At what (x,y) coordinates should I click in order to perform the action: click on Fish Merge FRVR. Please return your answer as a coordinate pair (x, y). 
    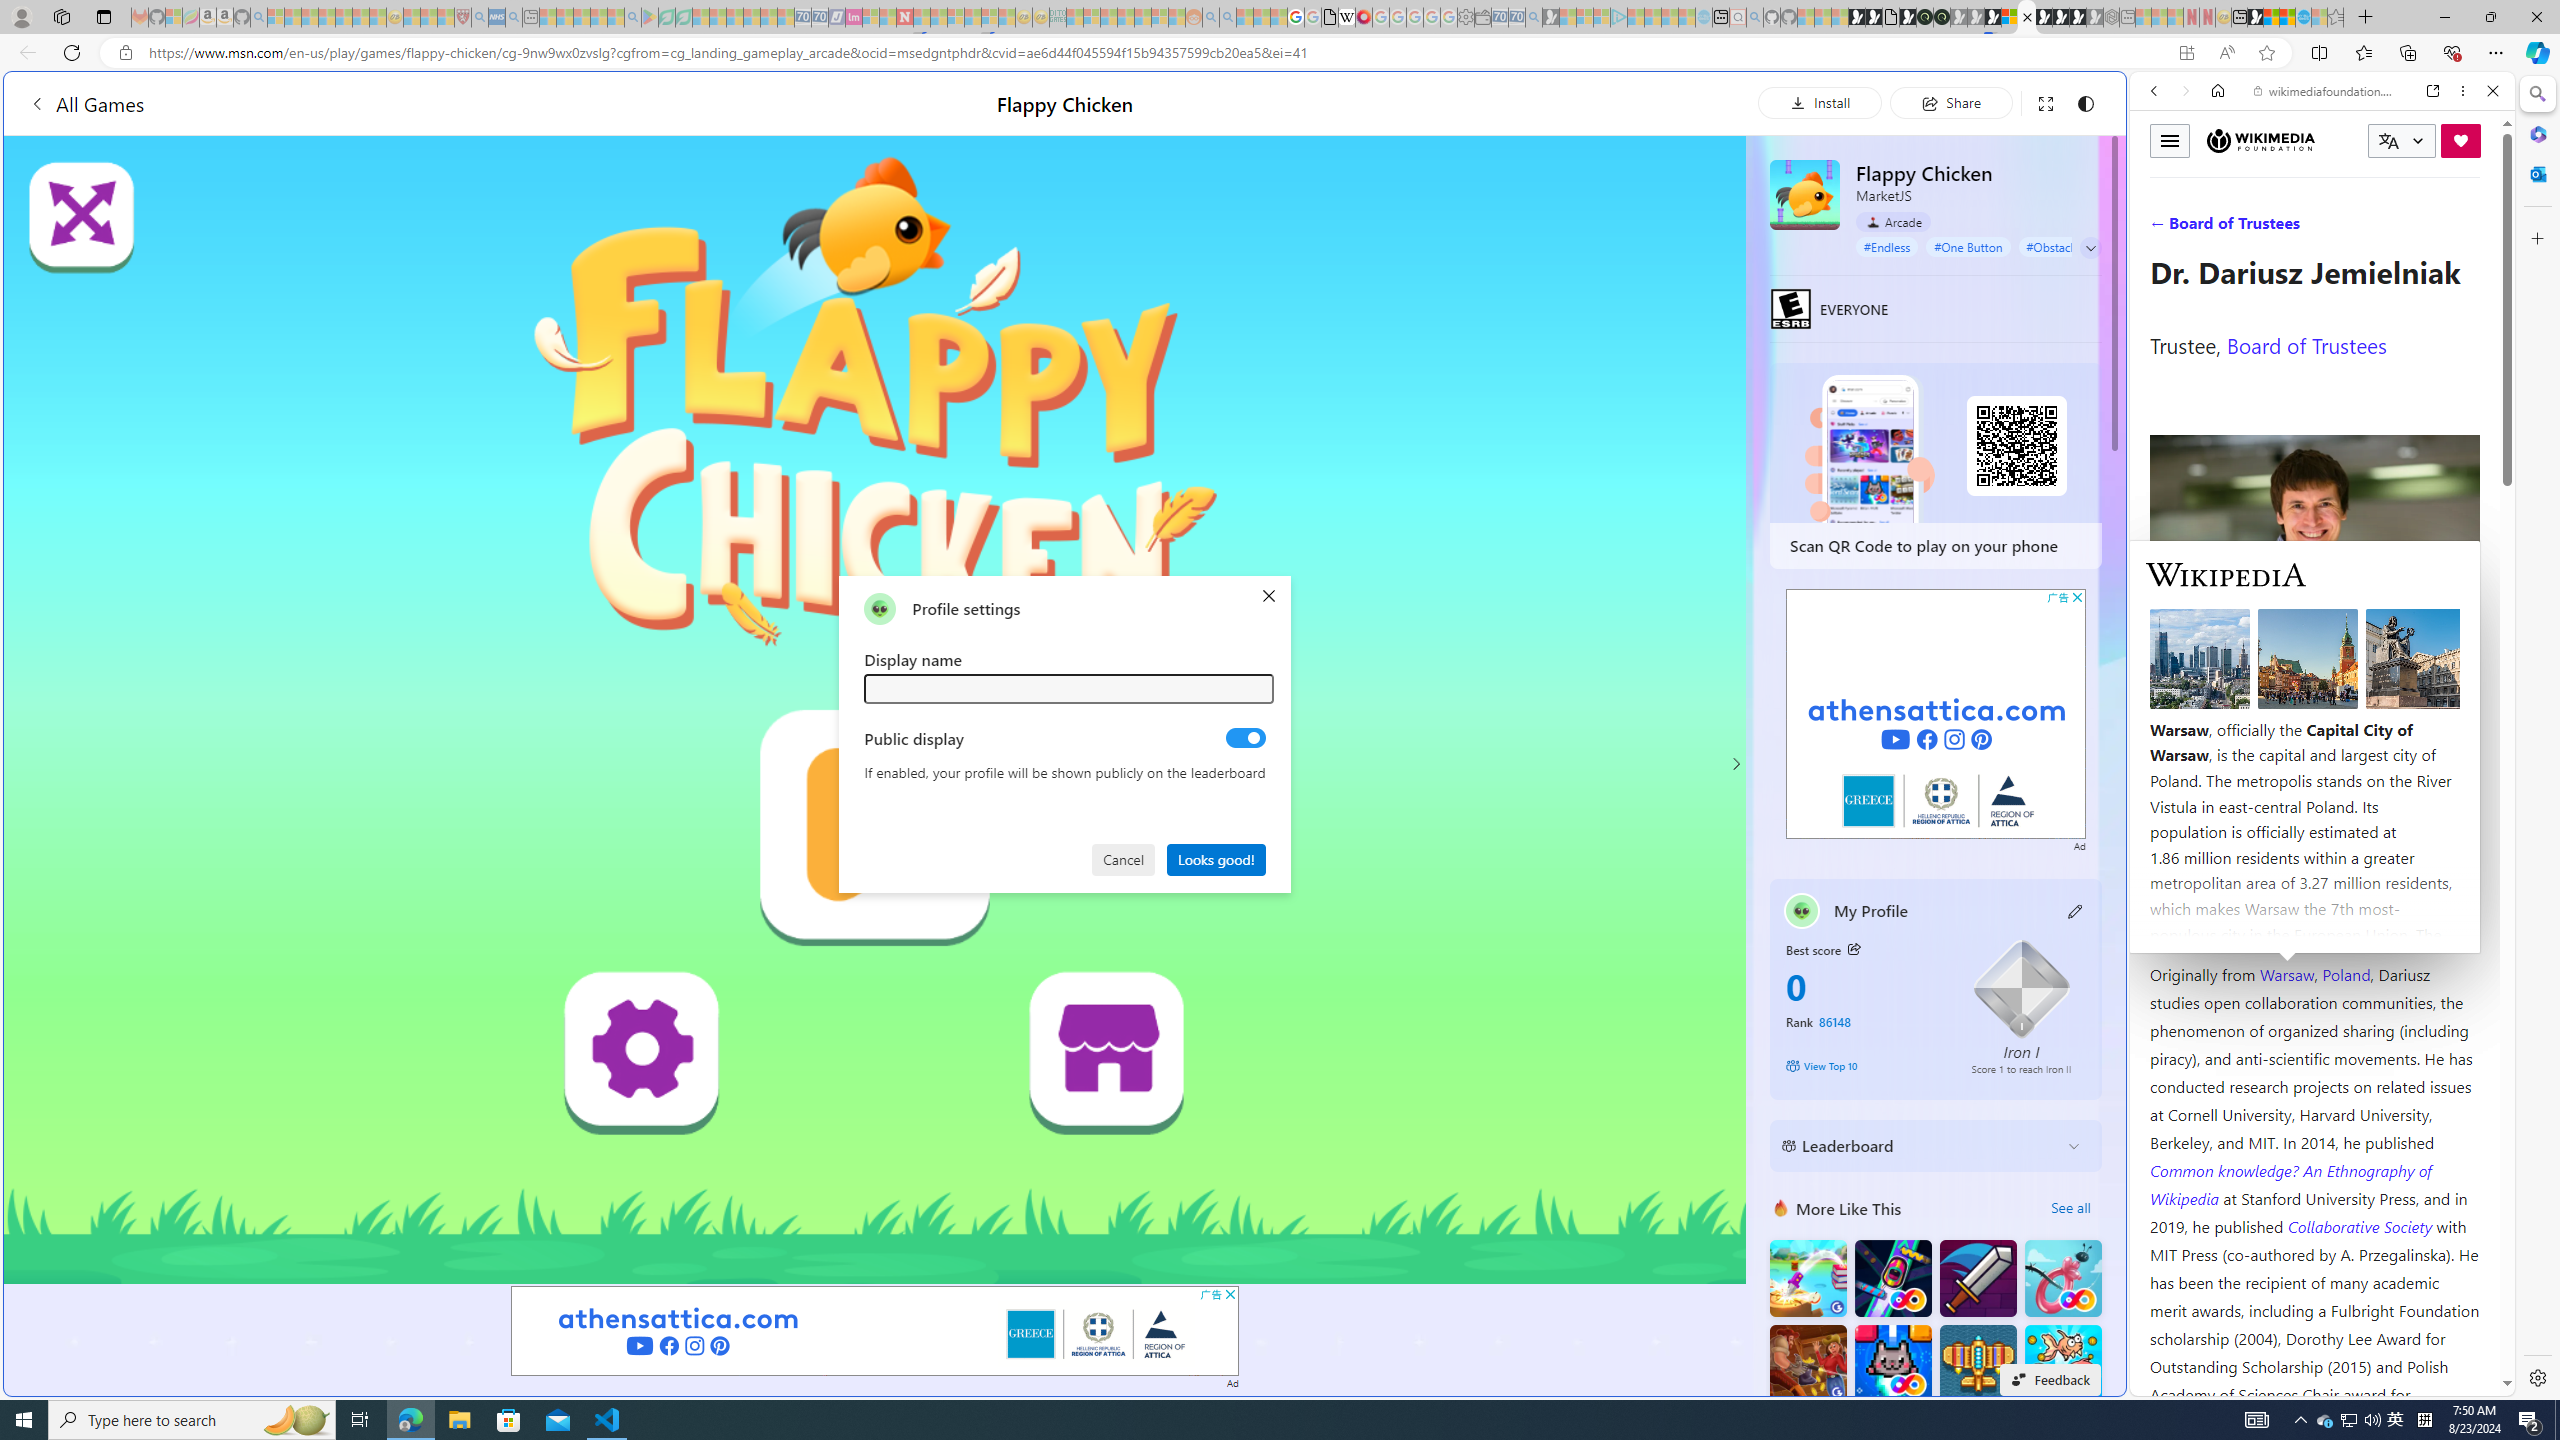
    Looking at the image, I should click on (2062, 1362).